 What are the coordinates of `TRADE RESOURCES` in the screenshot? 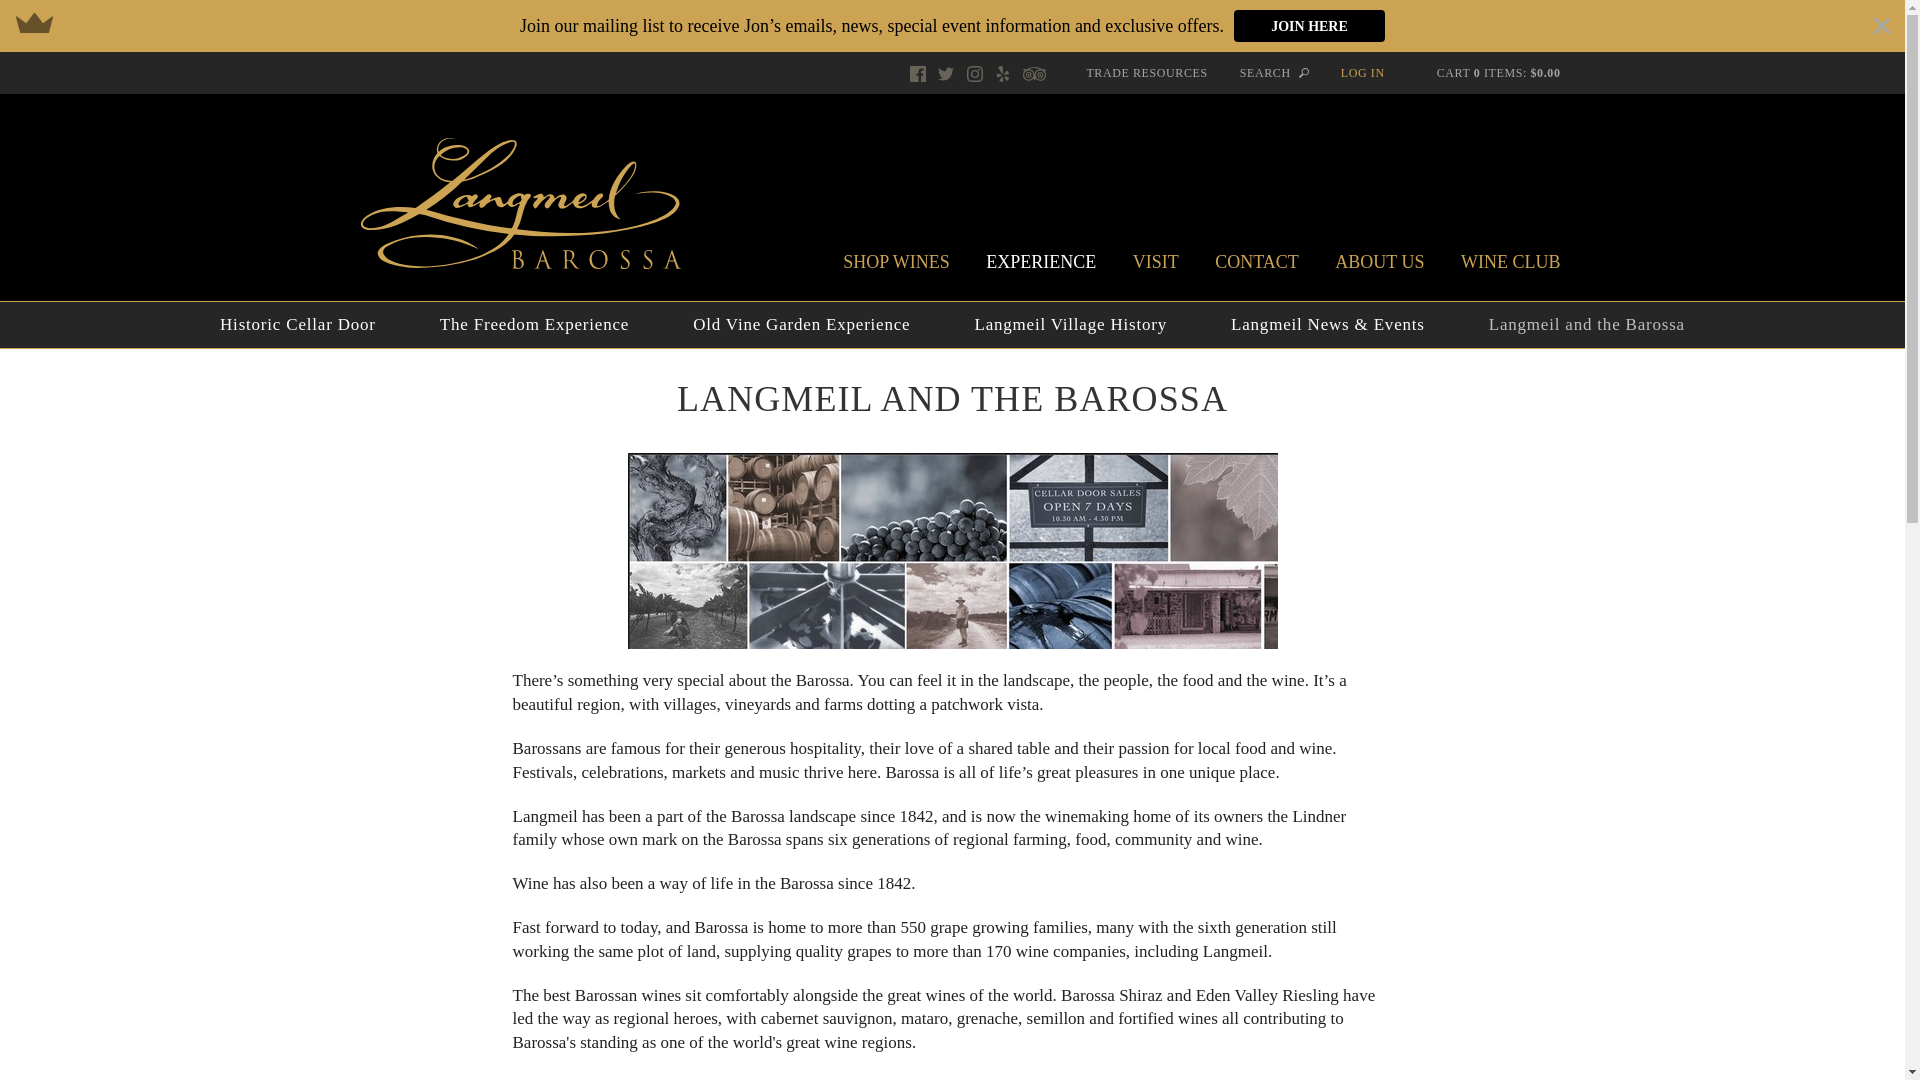 It's located at (1146, 73).